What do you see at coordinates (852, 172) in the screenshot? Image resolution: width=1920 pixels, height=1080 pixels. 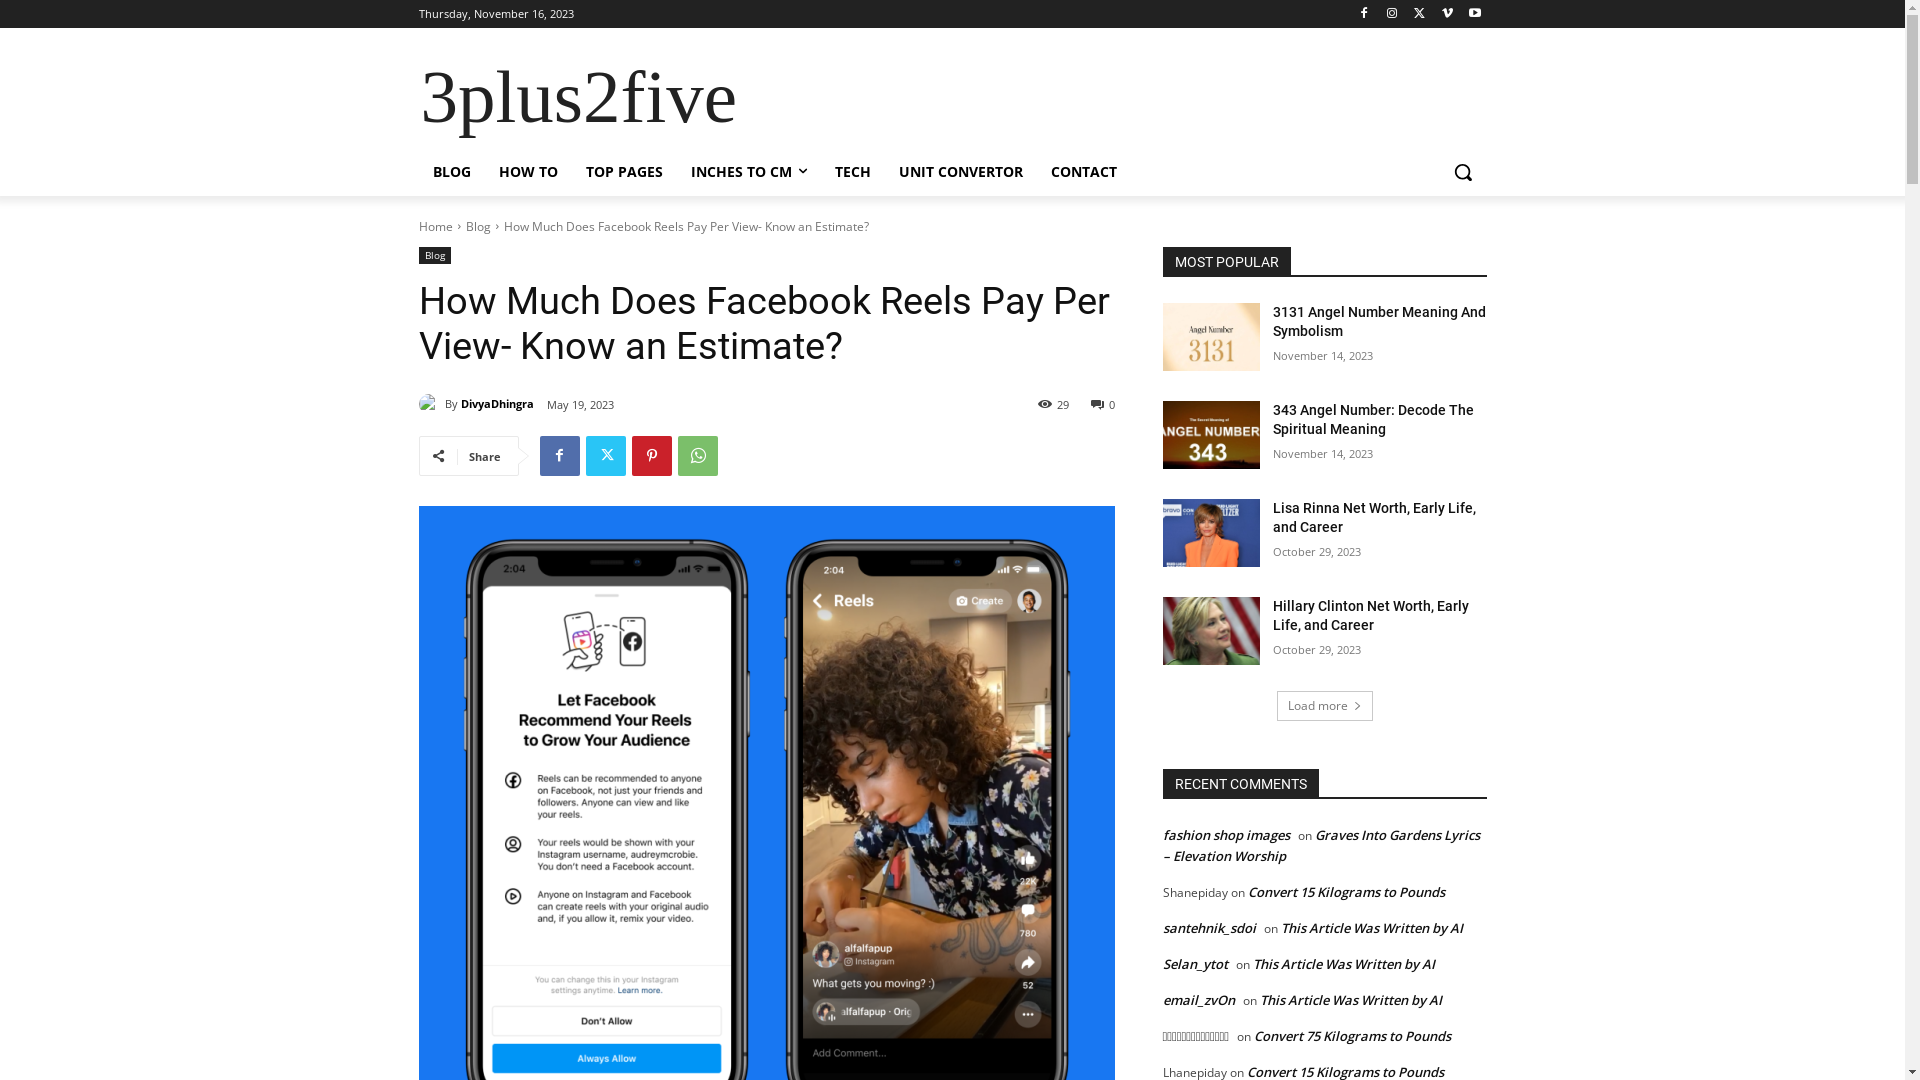 I see `TECH` at bounding box center [852, 172].